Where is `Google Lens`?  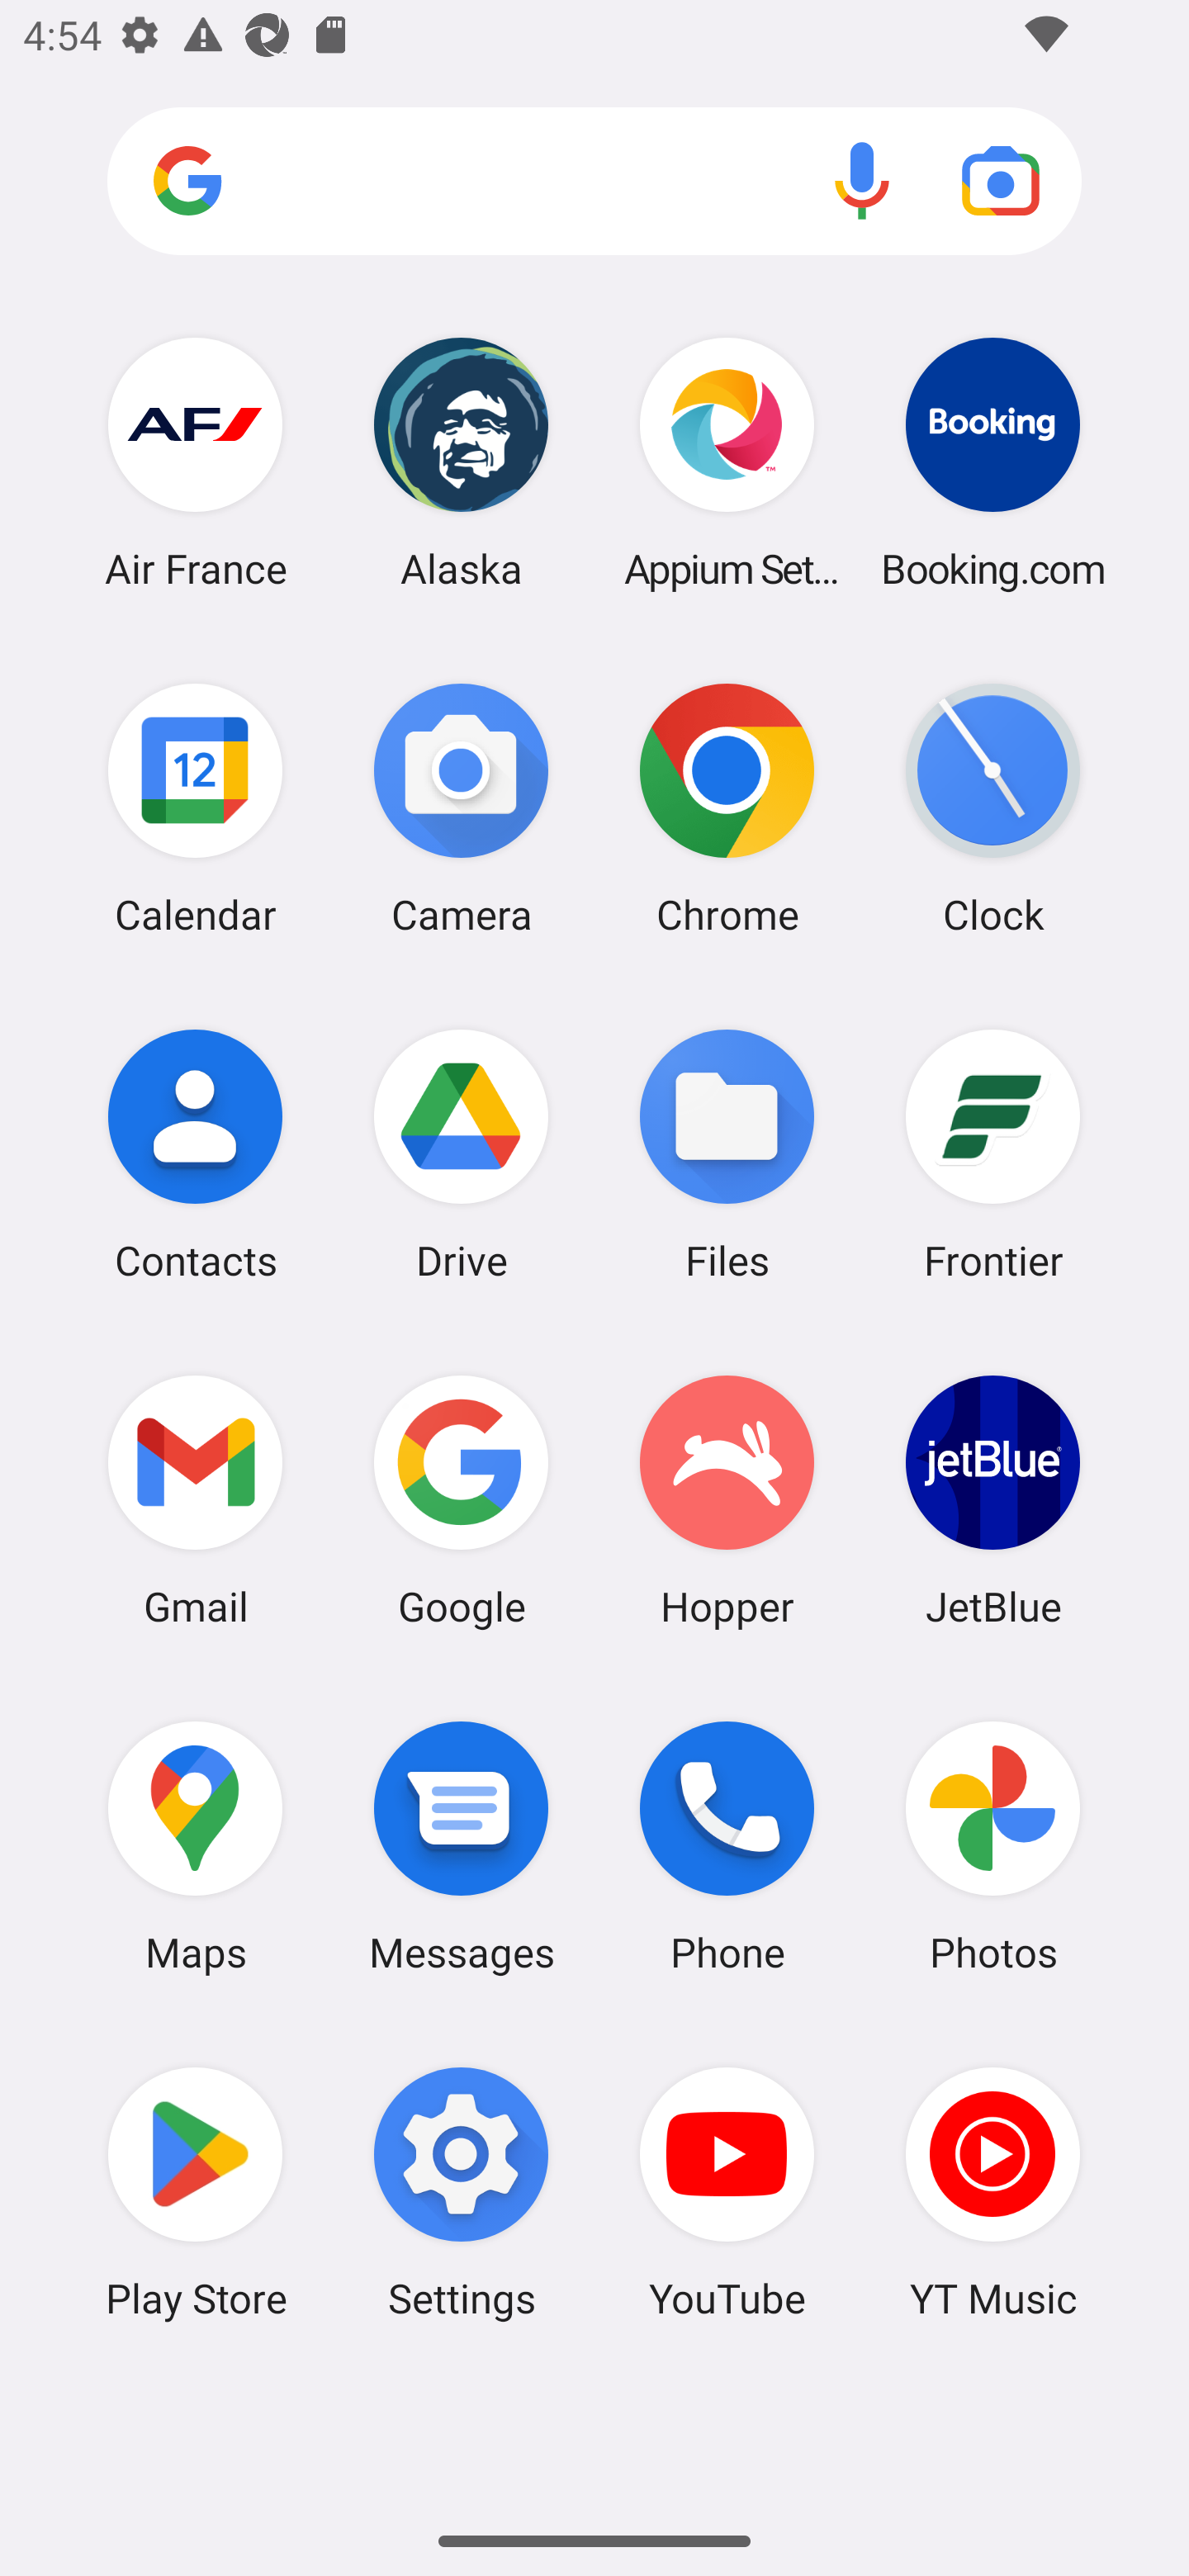
Google Lens is located at coordinates (1001, 180).